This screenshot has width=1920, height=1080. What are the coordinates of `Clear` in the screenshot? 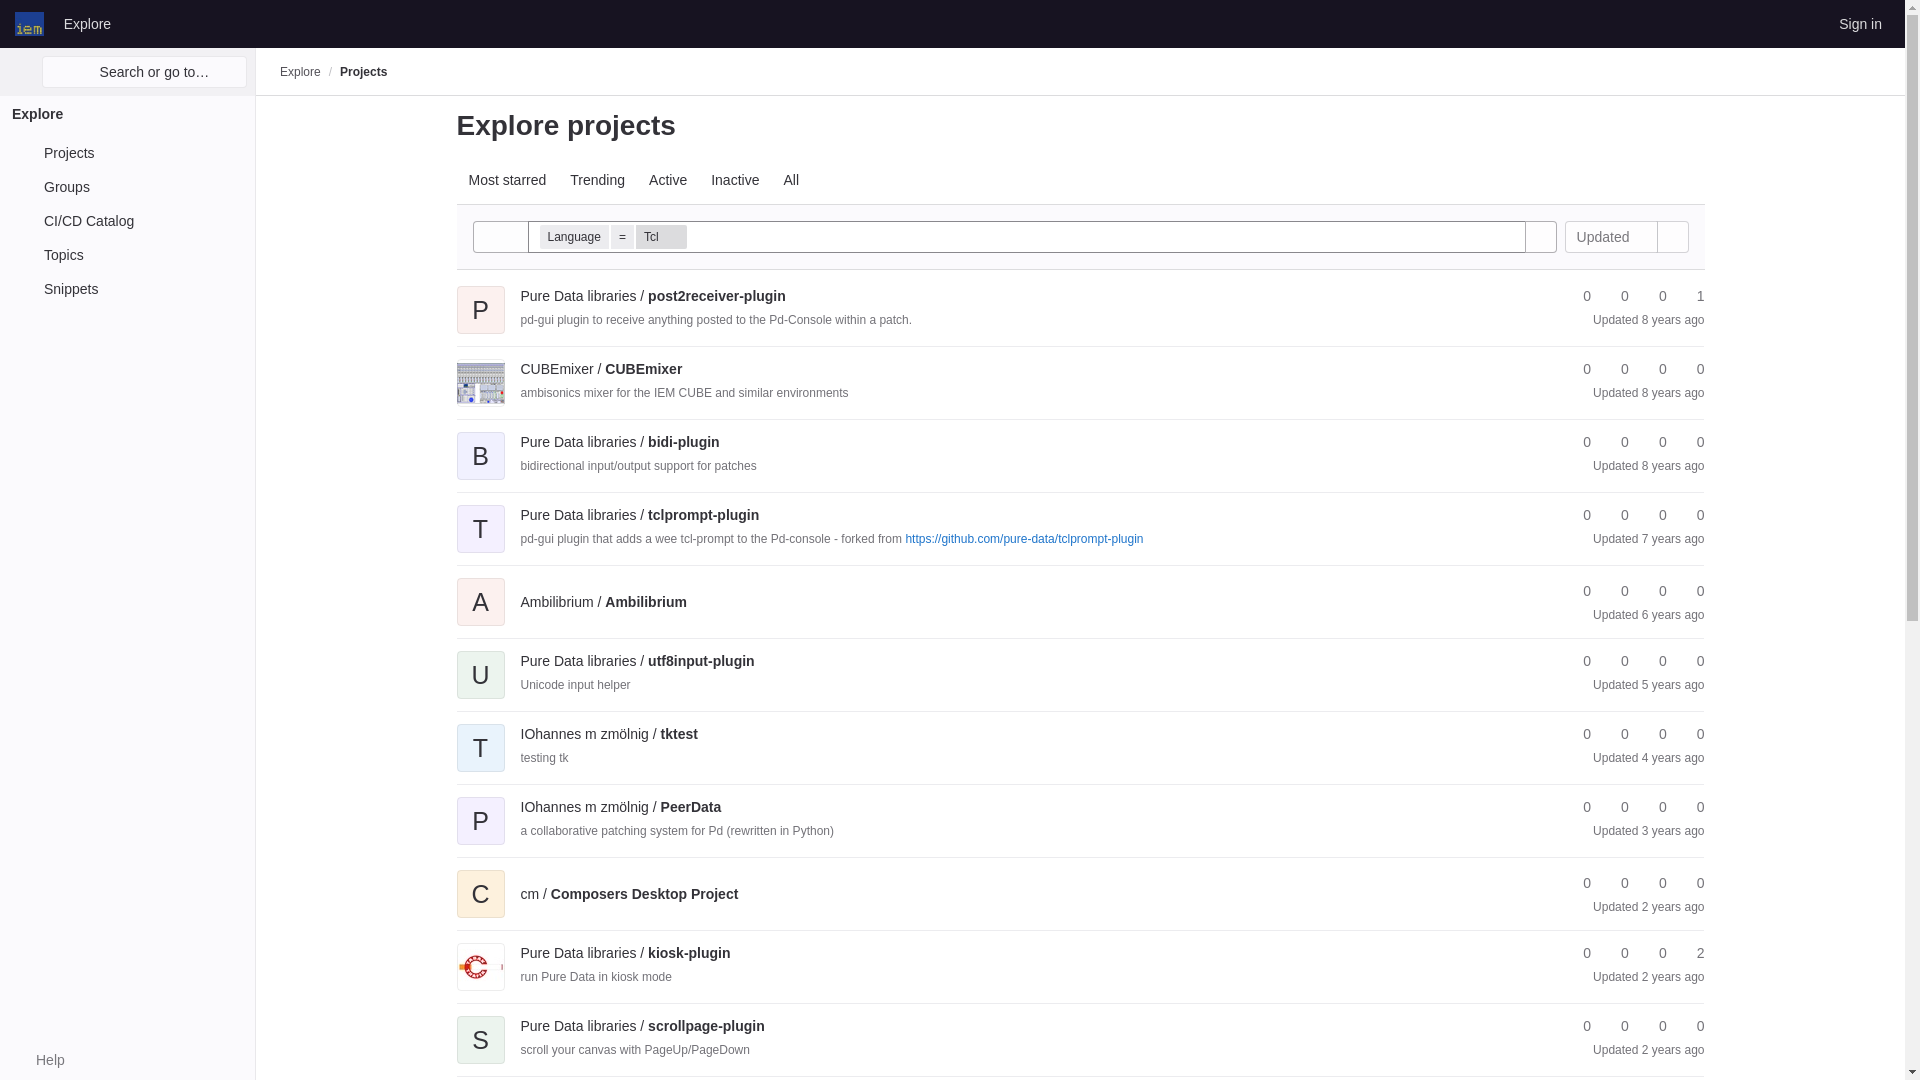 It's located at (1508, 236).